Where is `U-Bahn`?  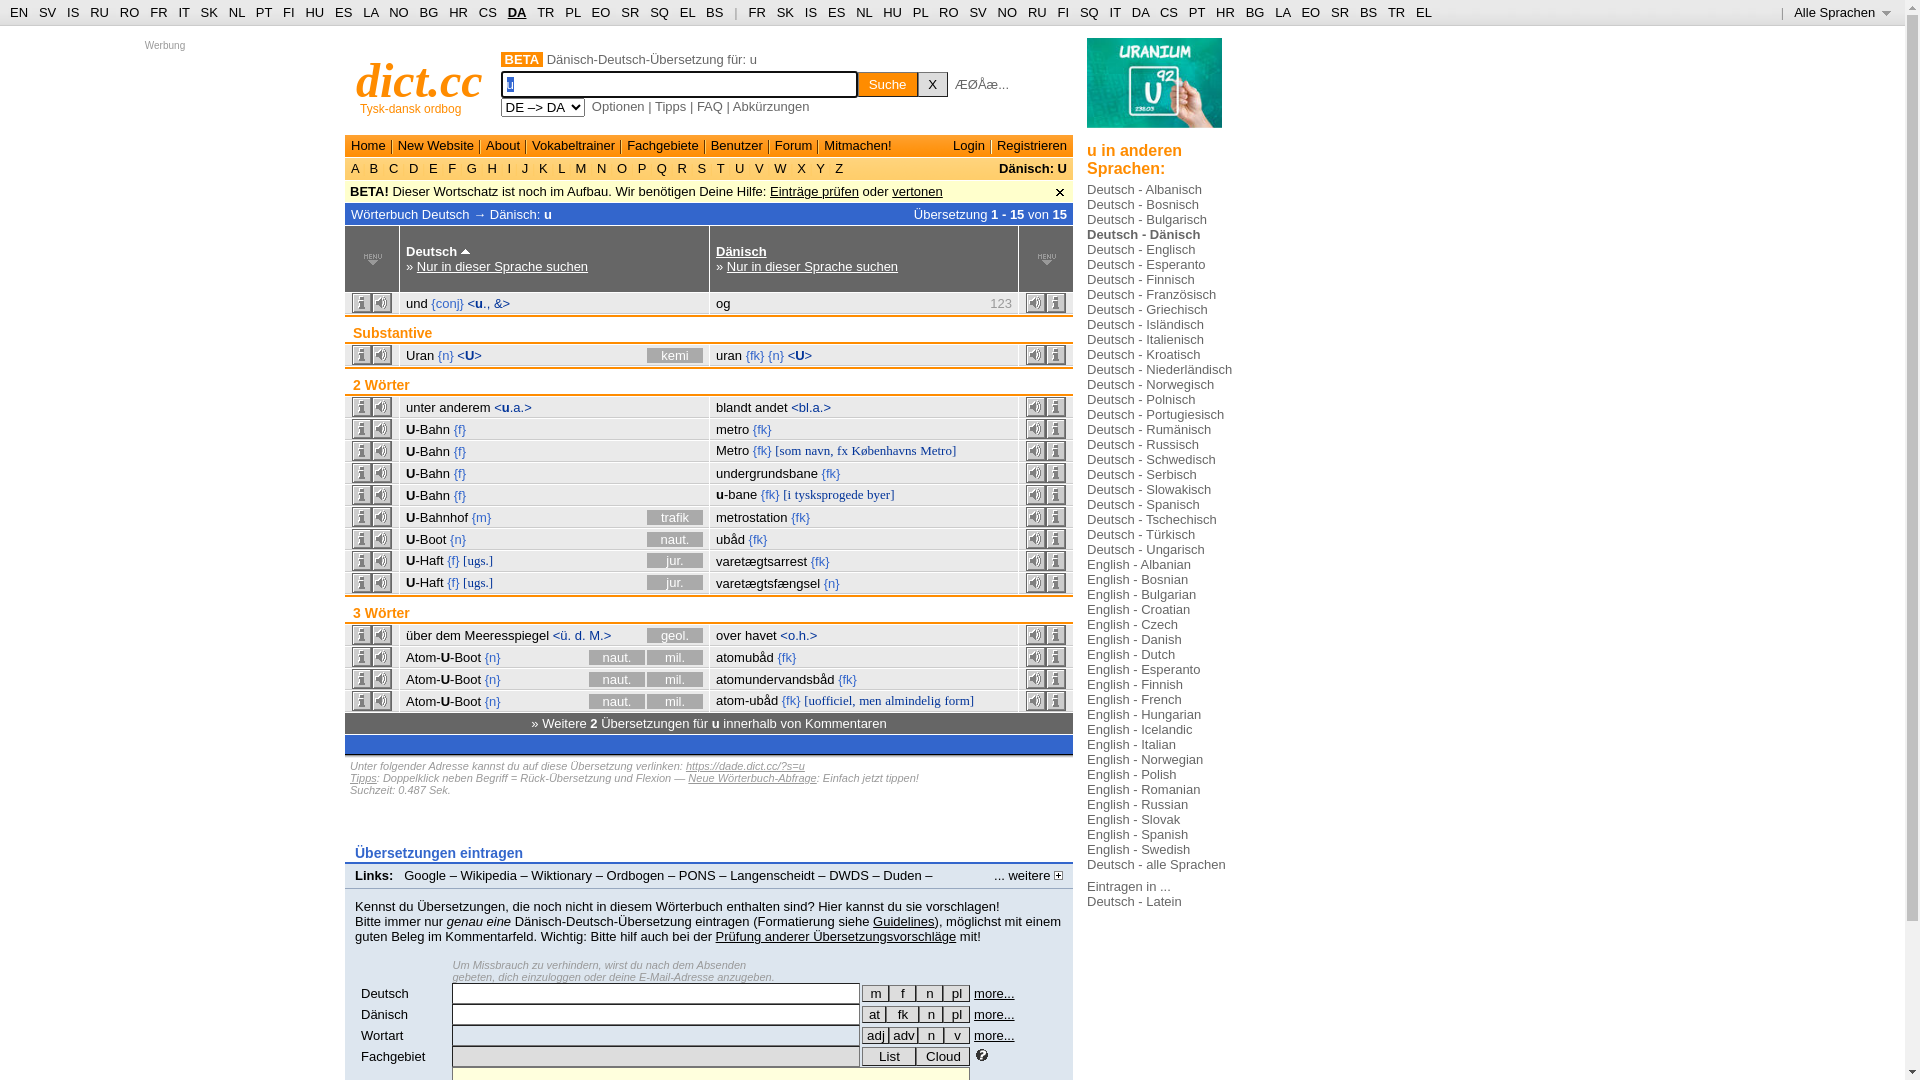 U-Bahn is located at coordinates (428, 452).